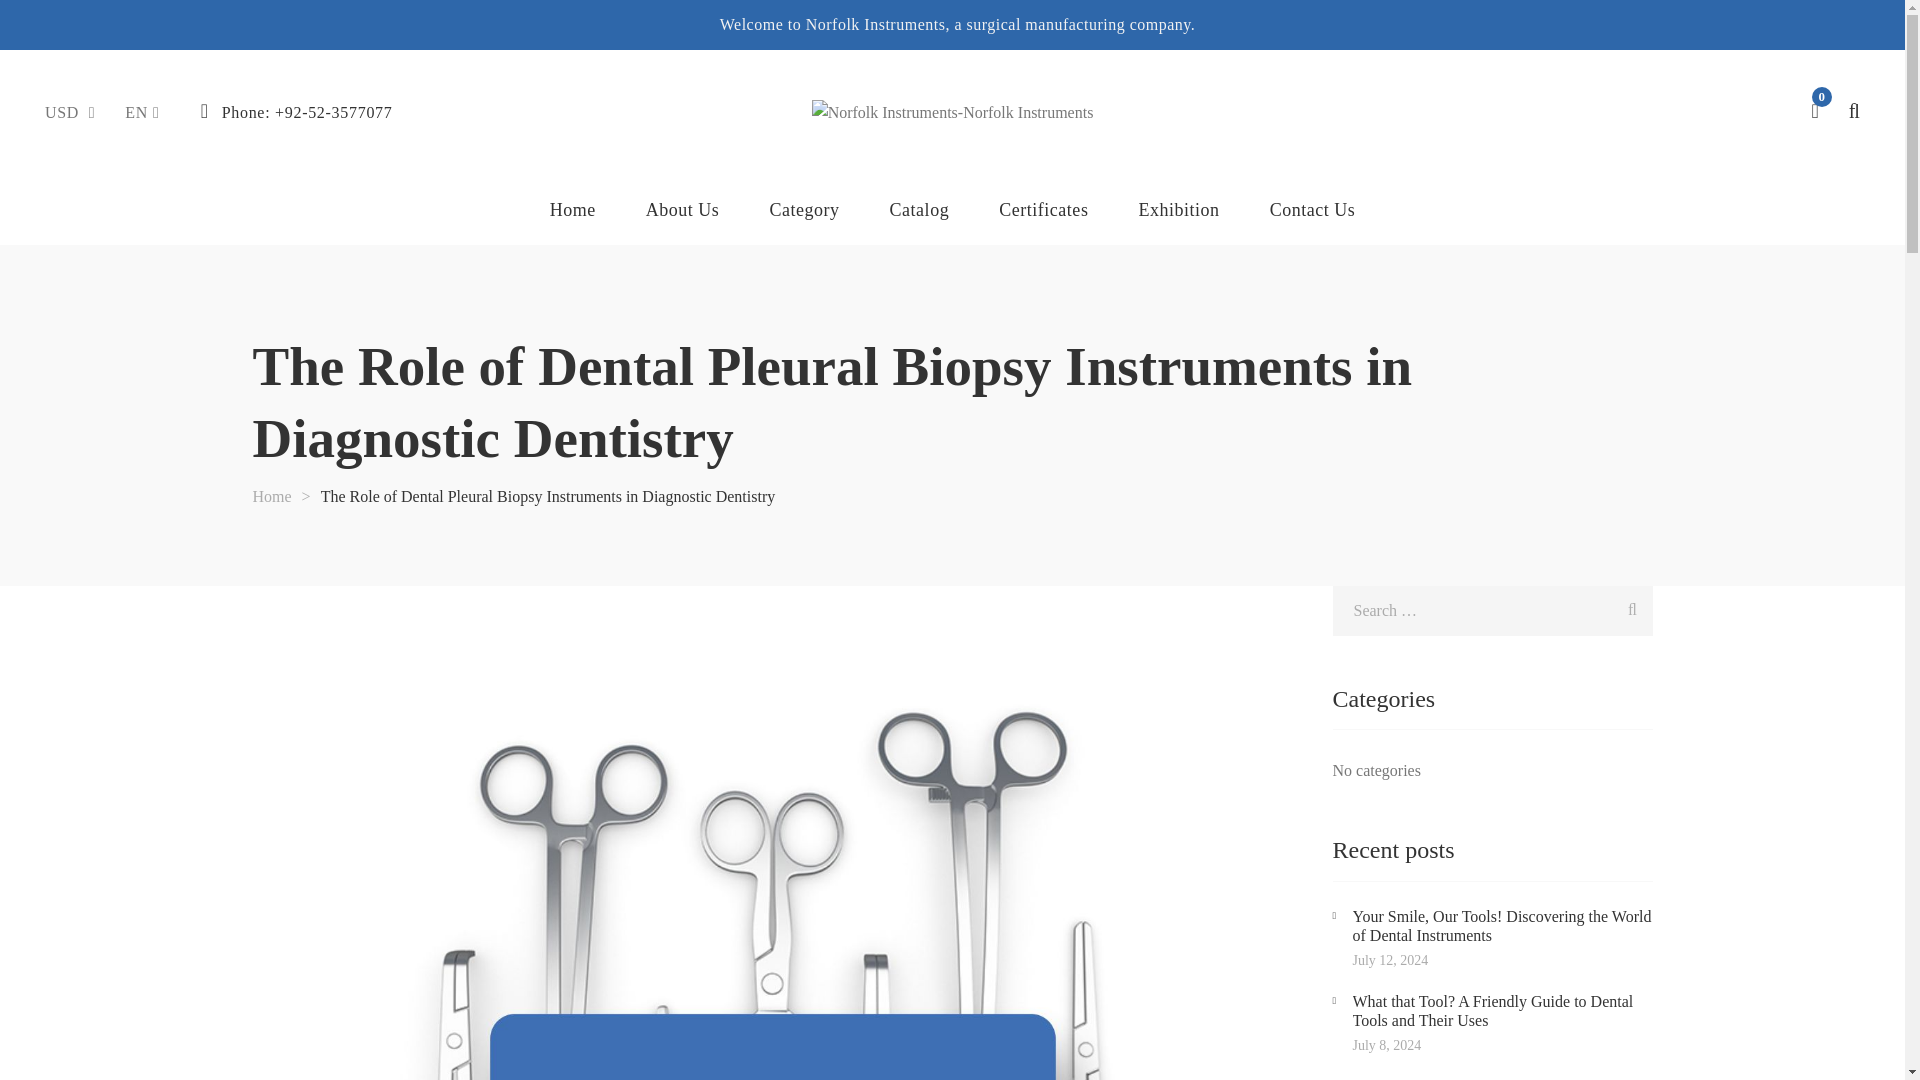  I want to click on Contact Us, so click(1312, 210).